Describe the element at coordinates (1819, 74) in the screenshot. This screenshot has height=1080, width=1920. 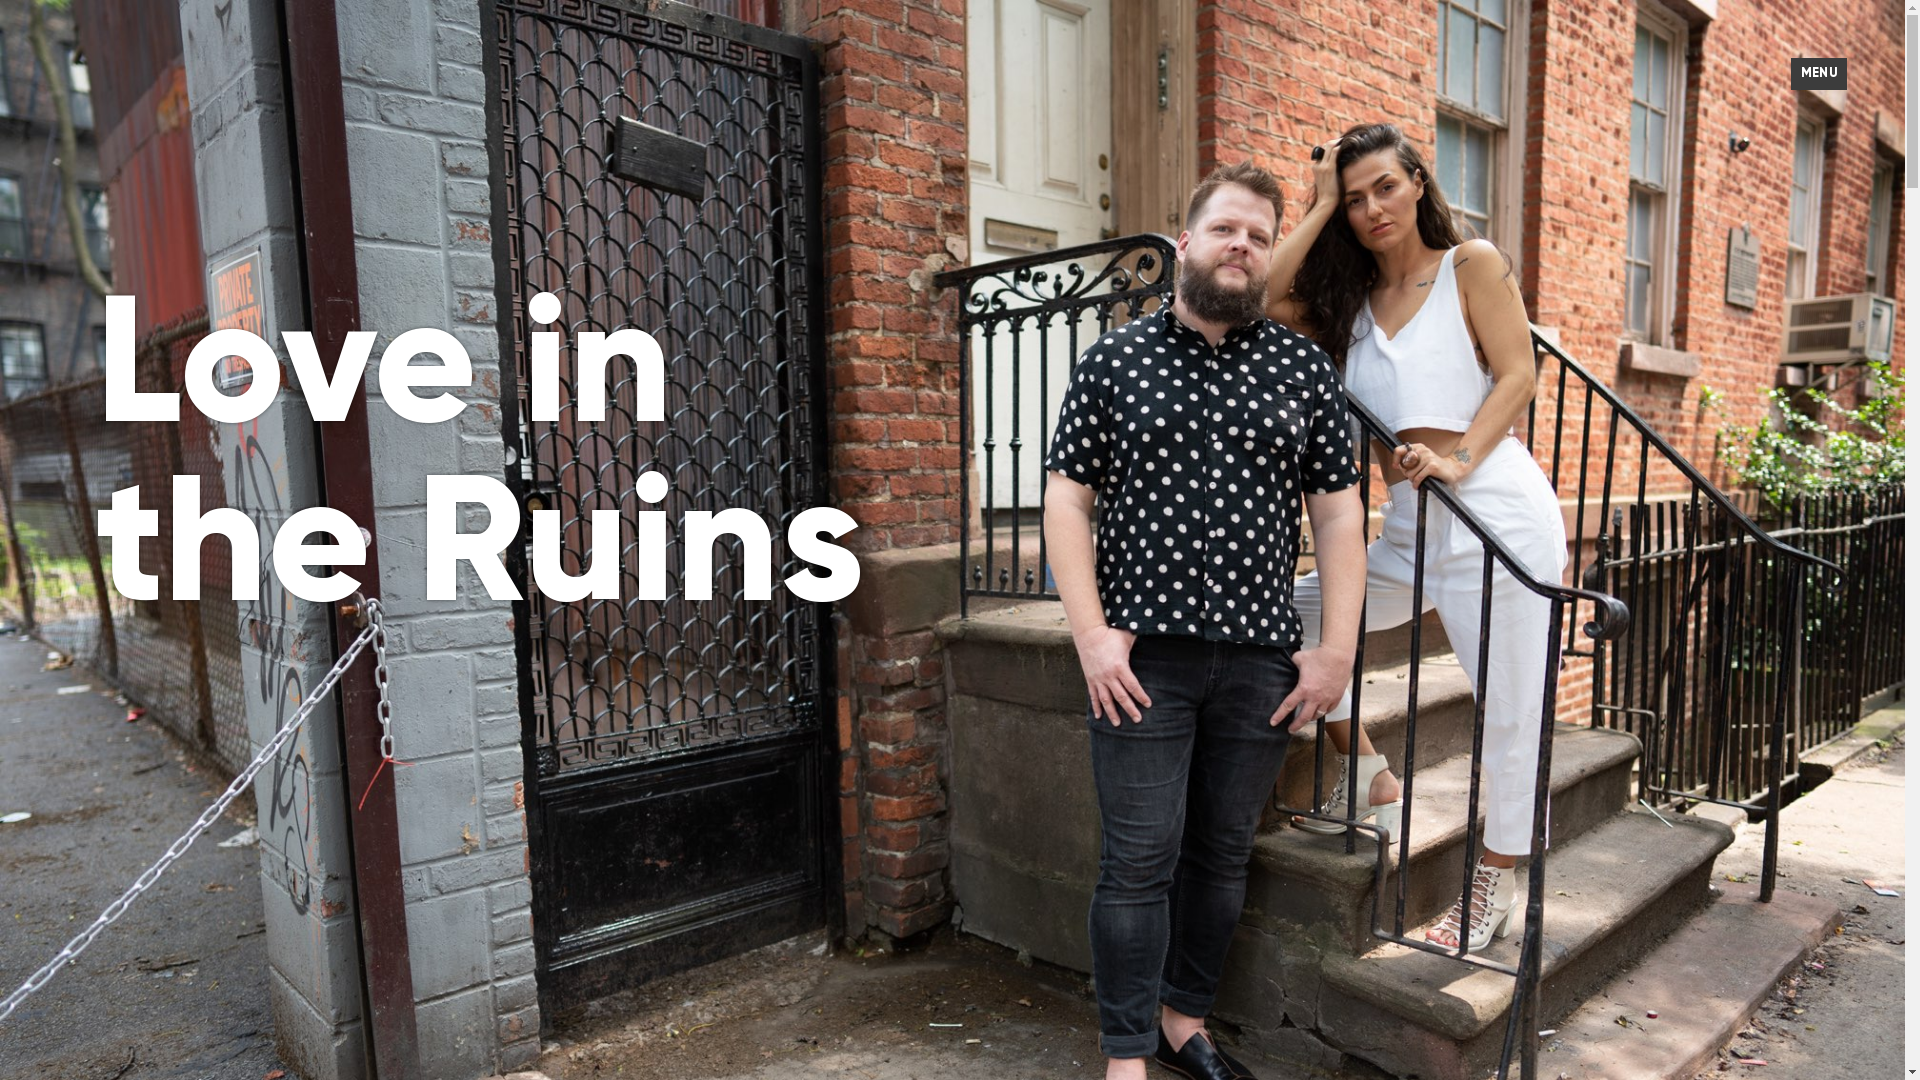
I see `VIEW
MENU` at that location.